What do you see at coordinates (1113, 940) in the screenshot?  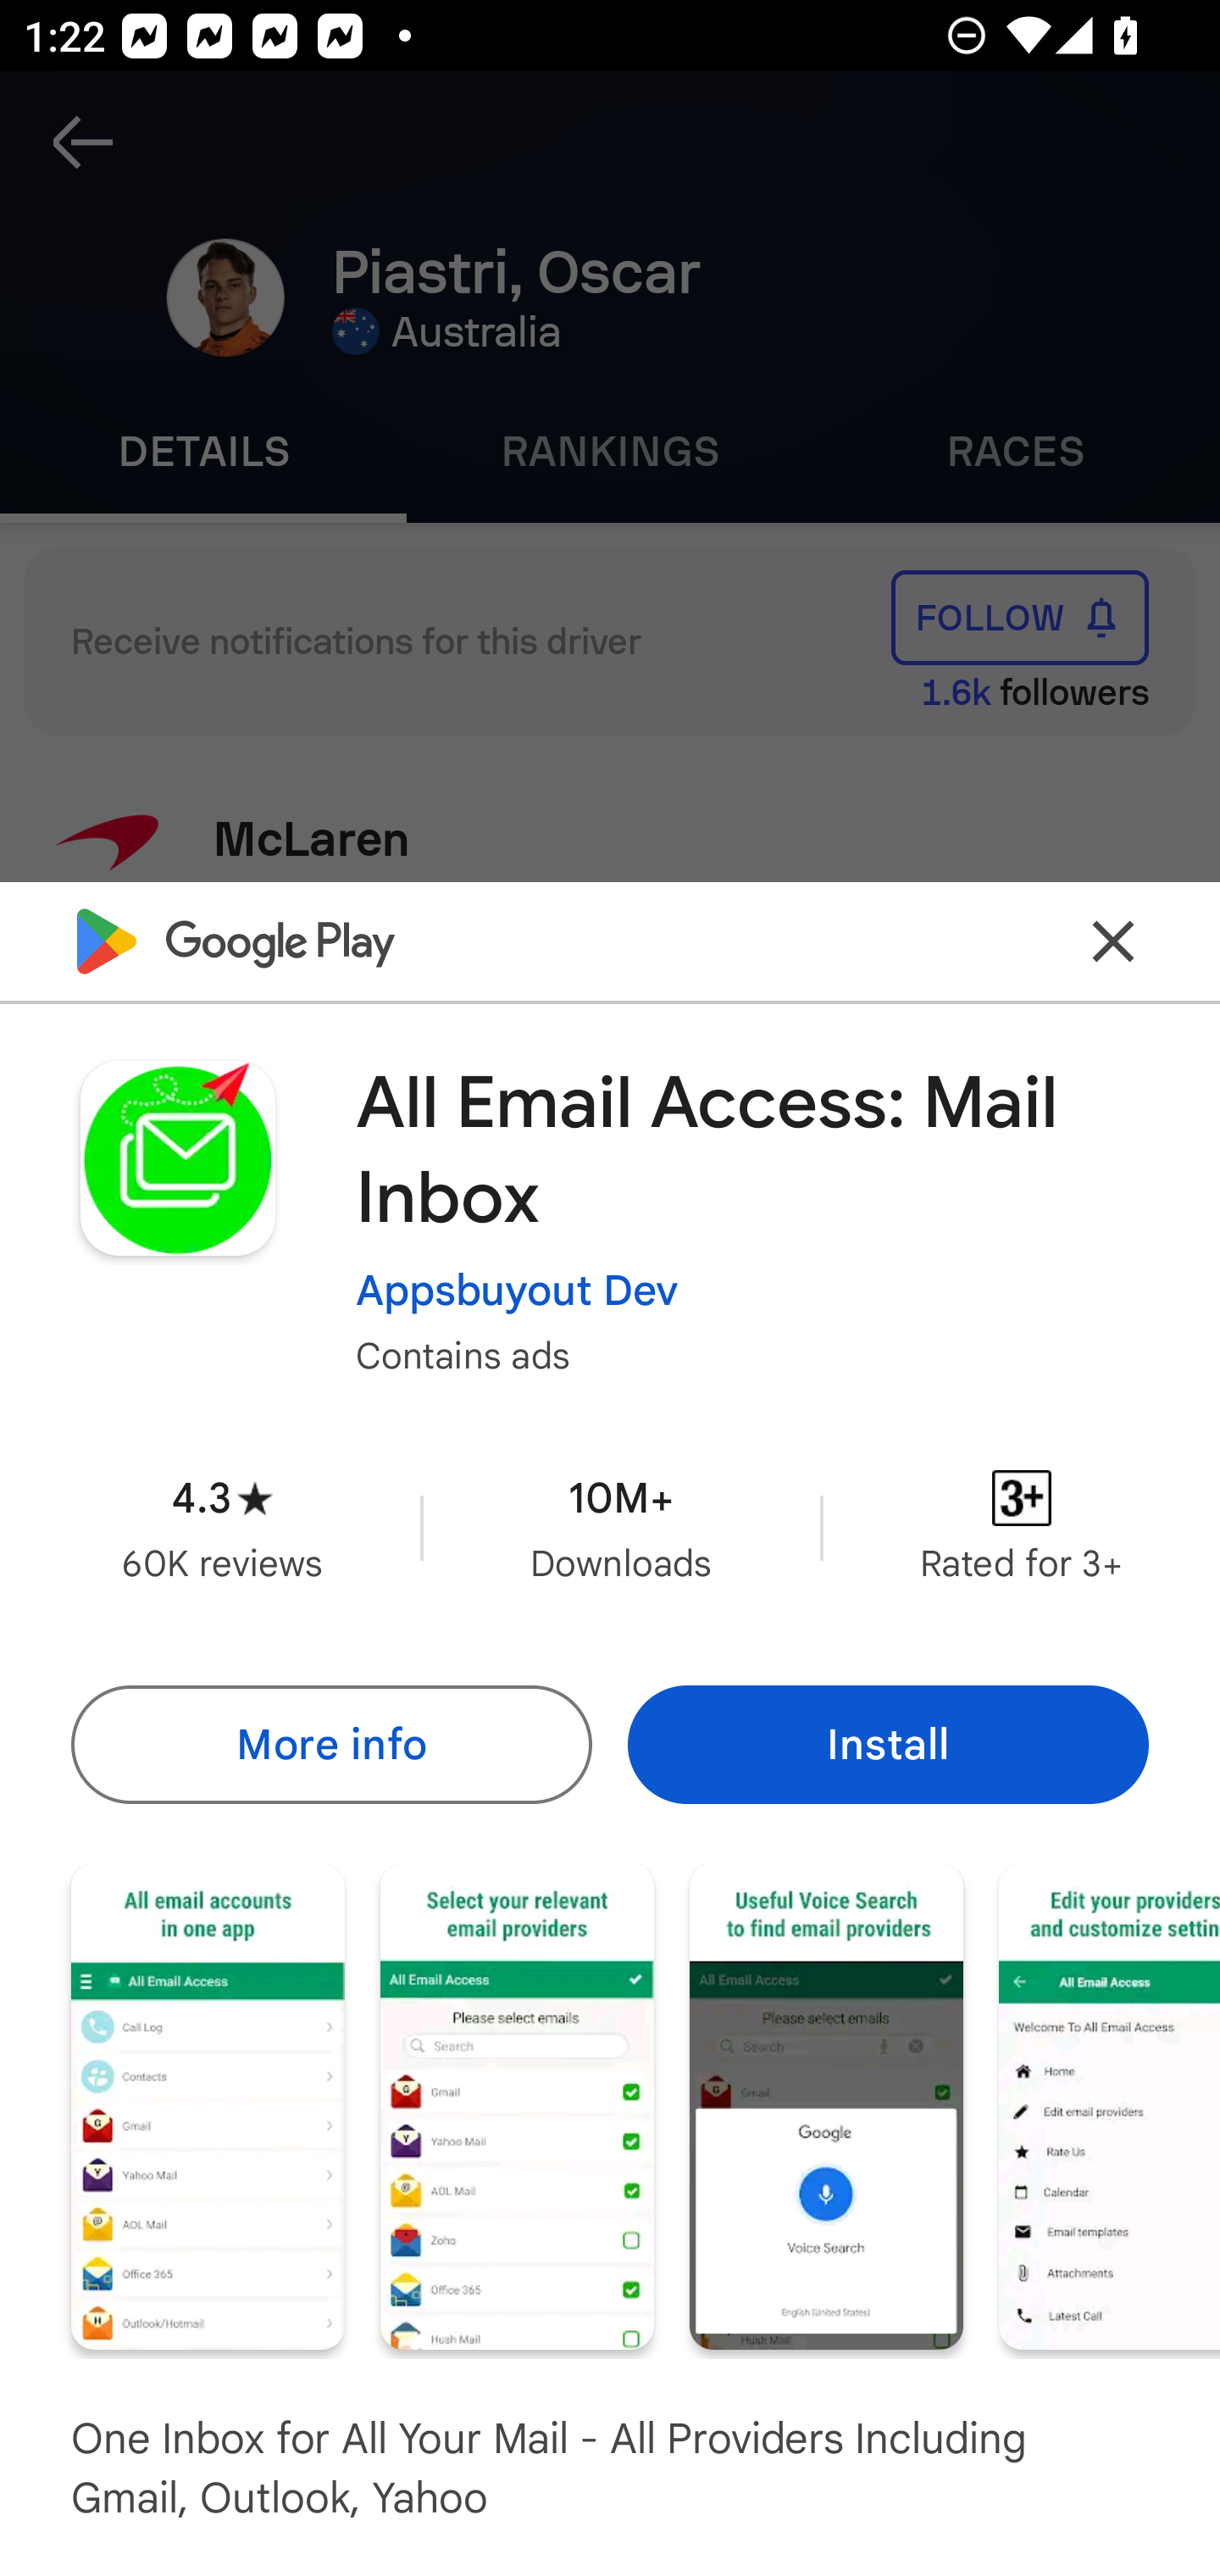 I see `Close` at bounding box center [1113, 940].